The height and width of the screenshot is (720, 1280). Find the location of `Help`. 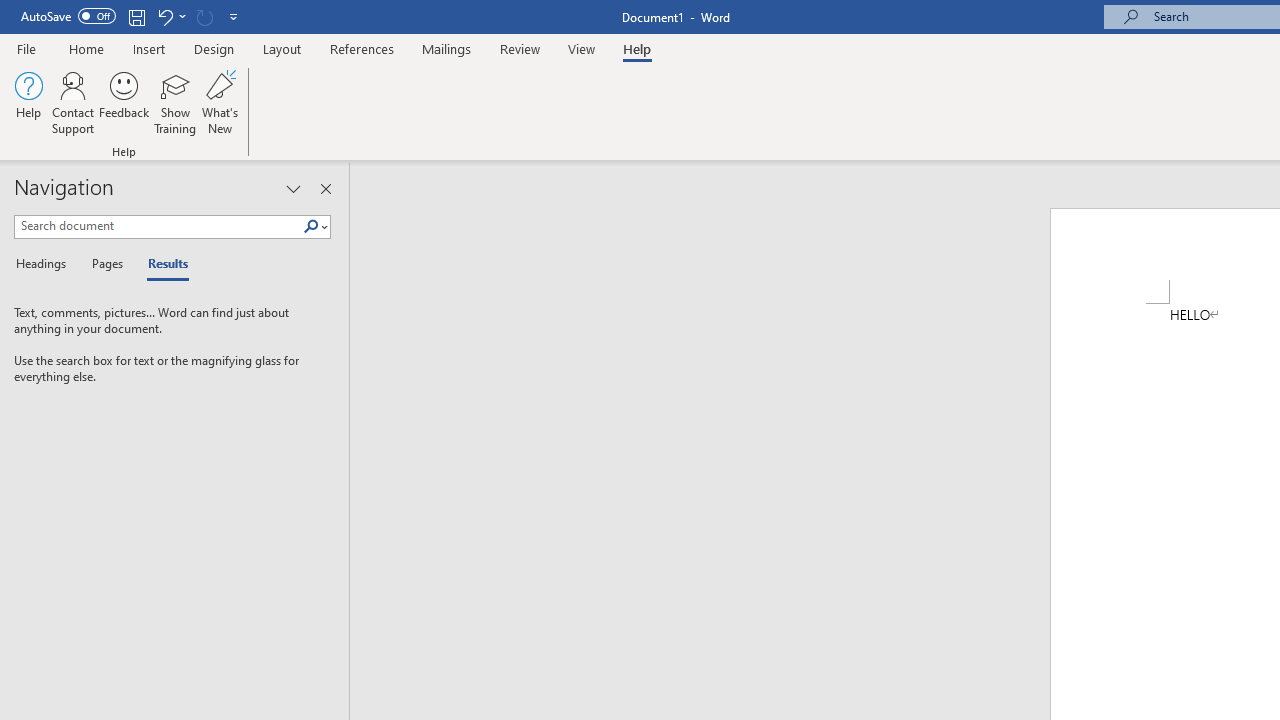

Help is located at coordinates (28, 102).